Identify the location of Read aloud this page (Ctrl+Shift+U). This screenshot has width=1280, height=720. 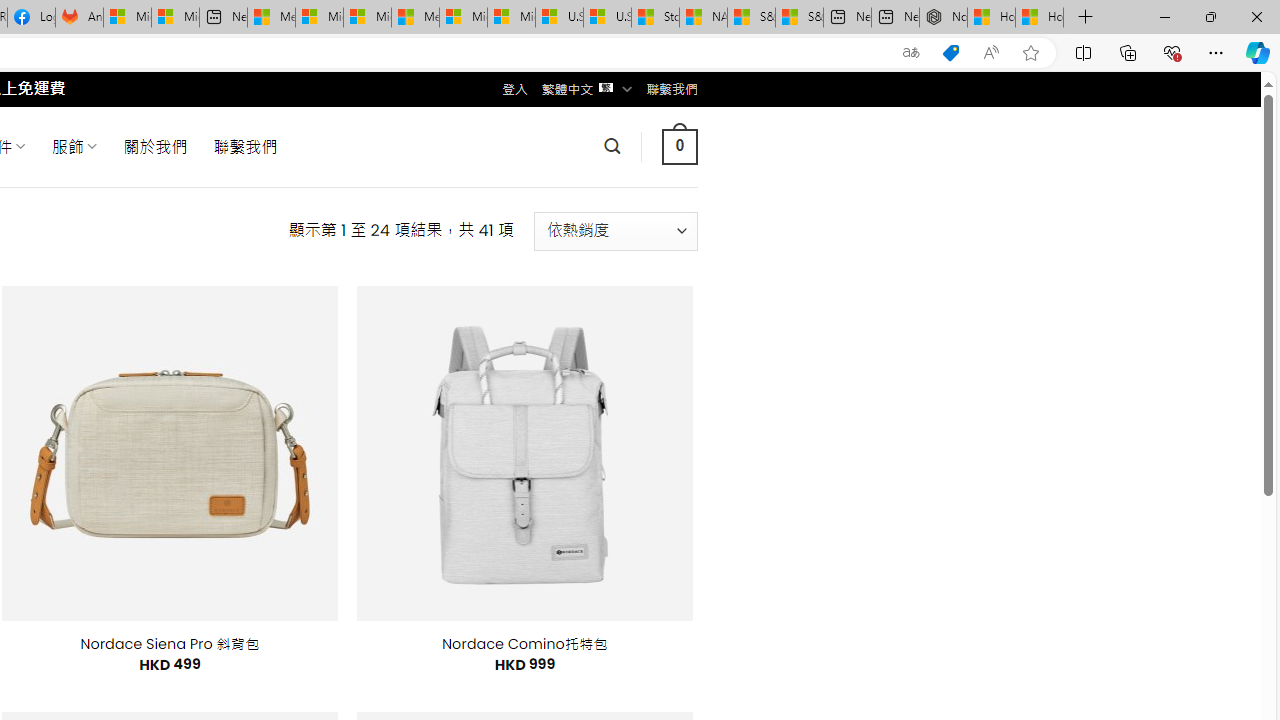
(991, 53).